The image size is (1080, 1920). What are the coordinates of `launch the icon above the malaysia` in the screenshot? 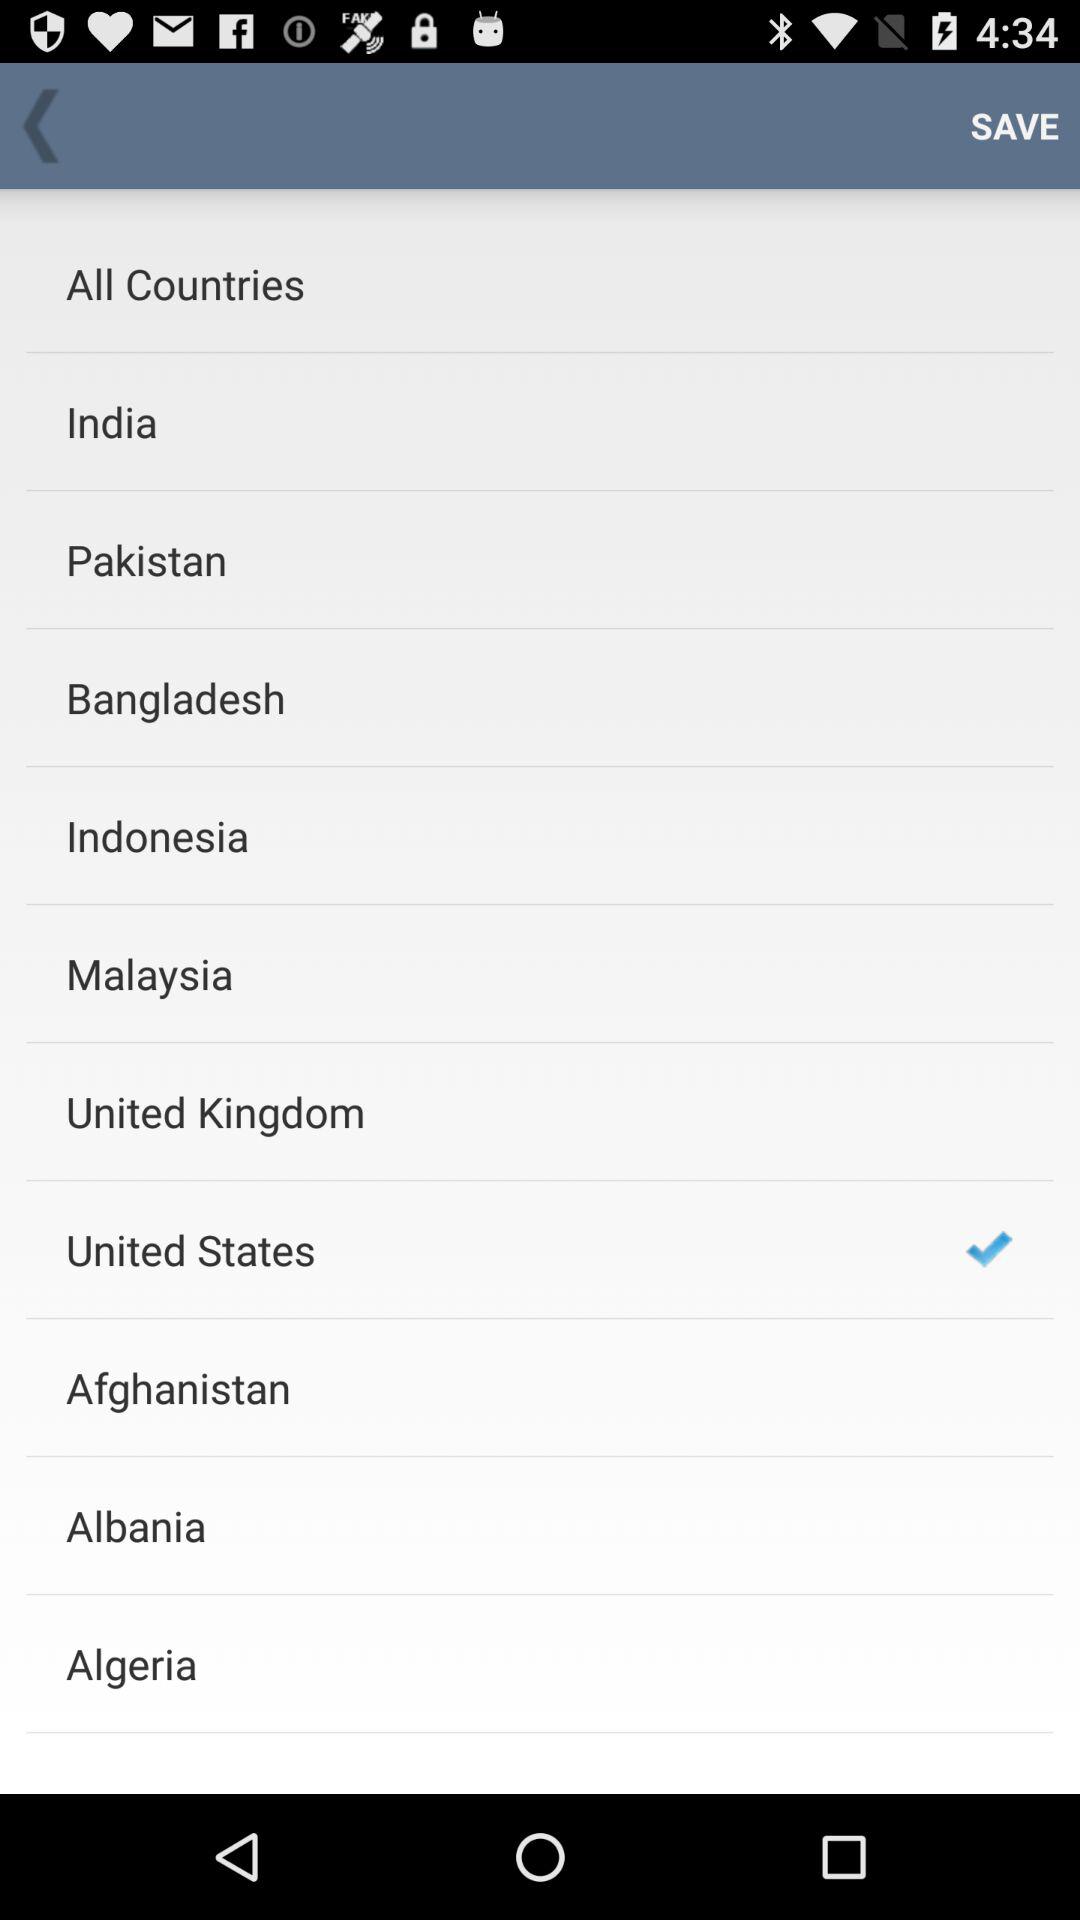 It's located at (489, 834).